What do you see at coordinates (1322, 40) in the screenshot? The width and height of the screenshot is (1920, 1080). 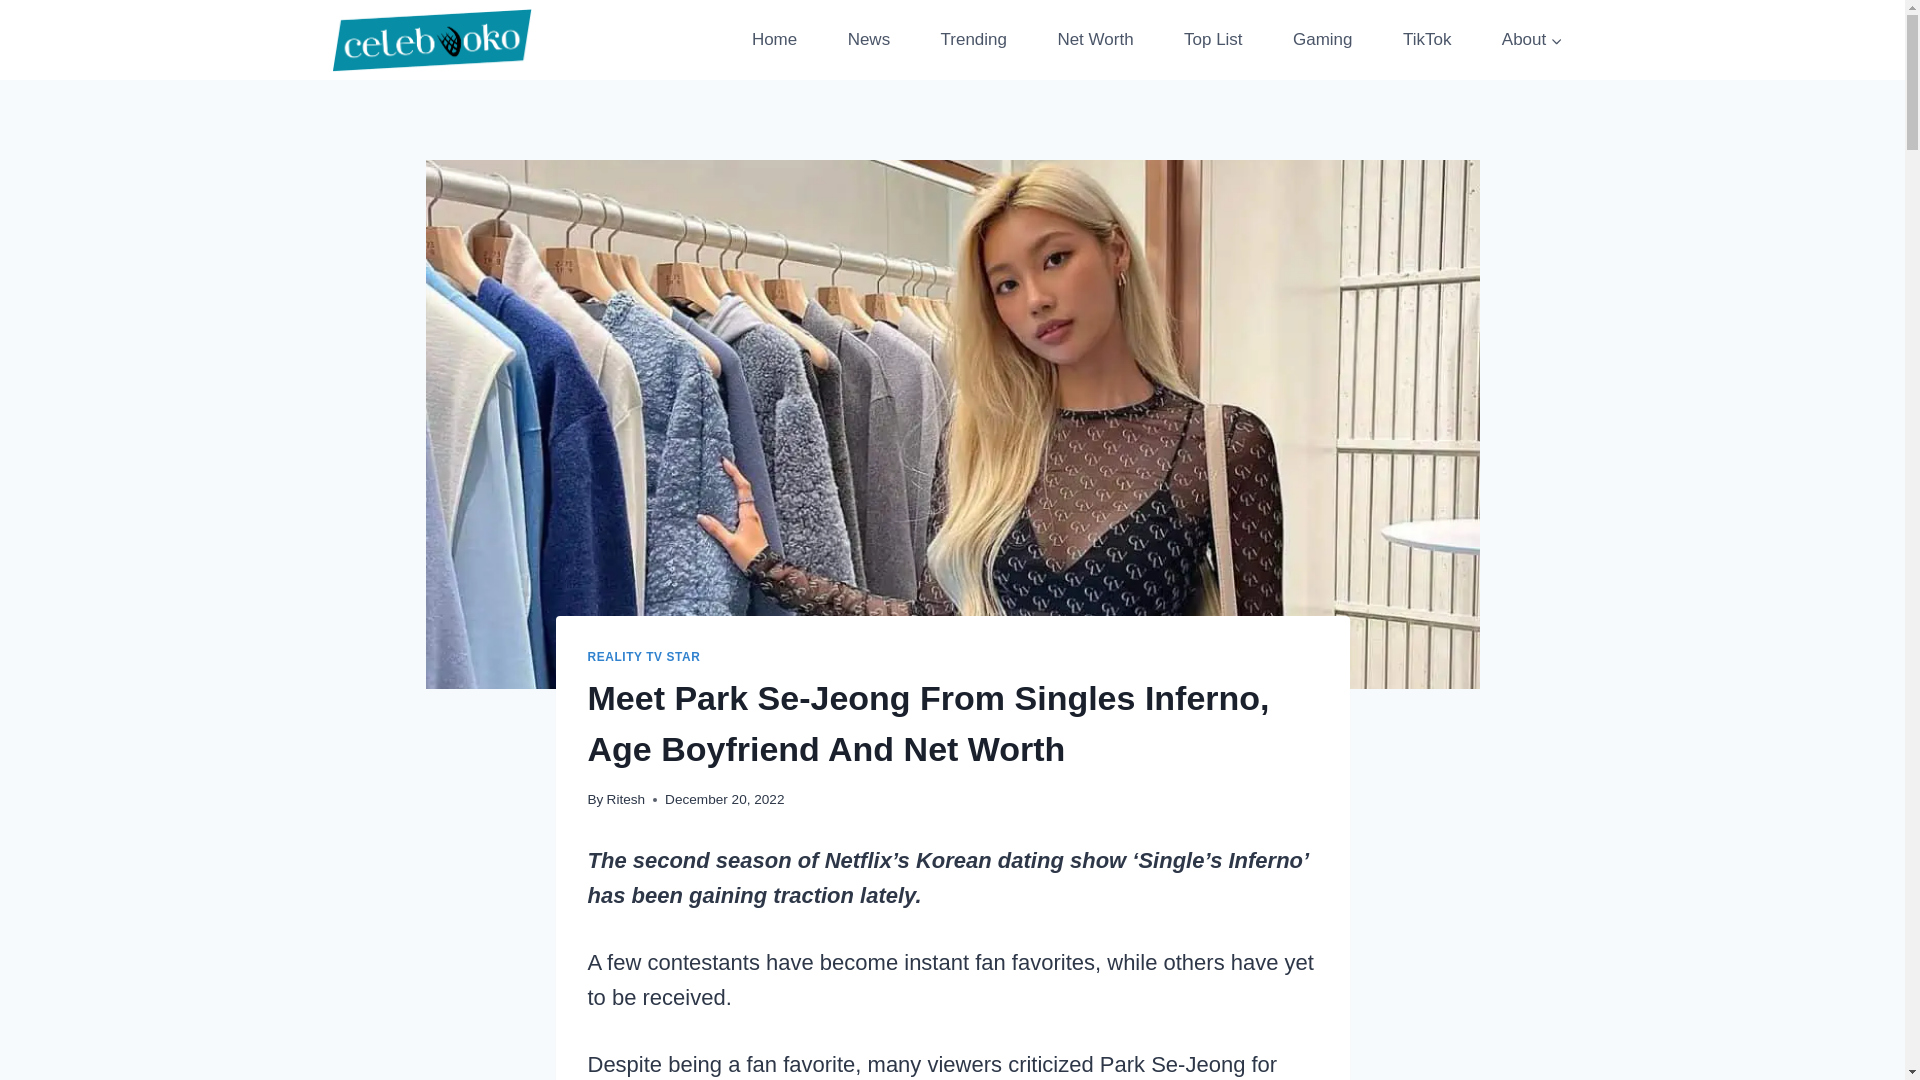 I see `Gaming` at bounding box center [1322, 40].